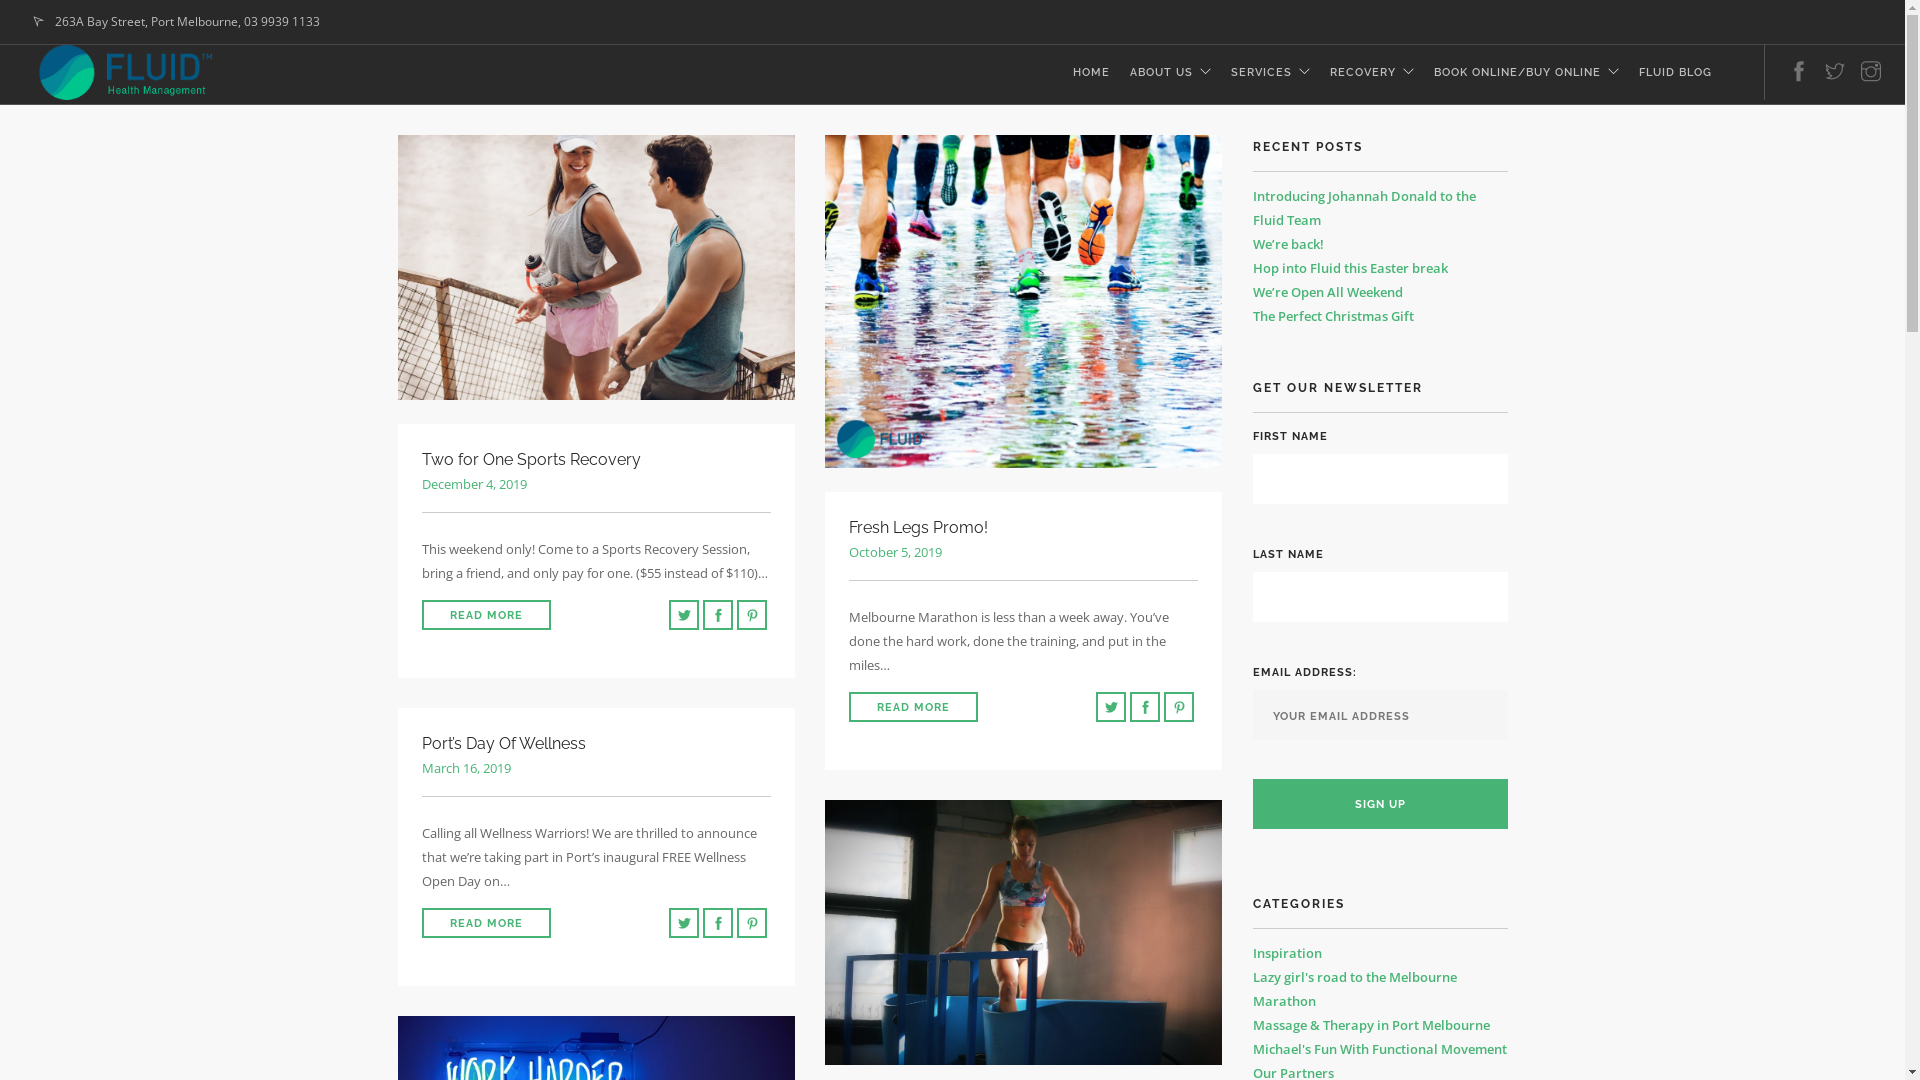  I want to click on SERVICES, so click(1262, 74).